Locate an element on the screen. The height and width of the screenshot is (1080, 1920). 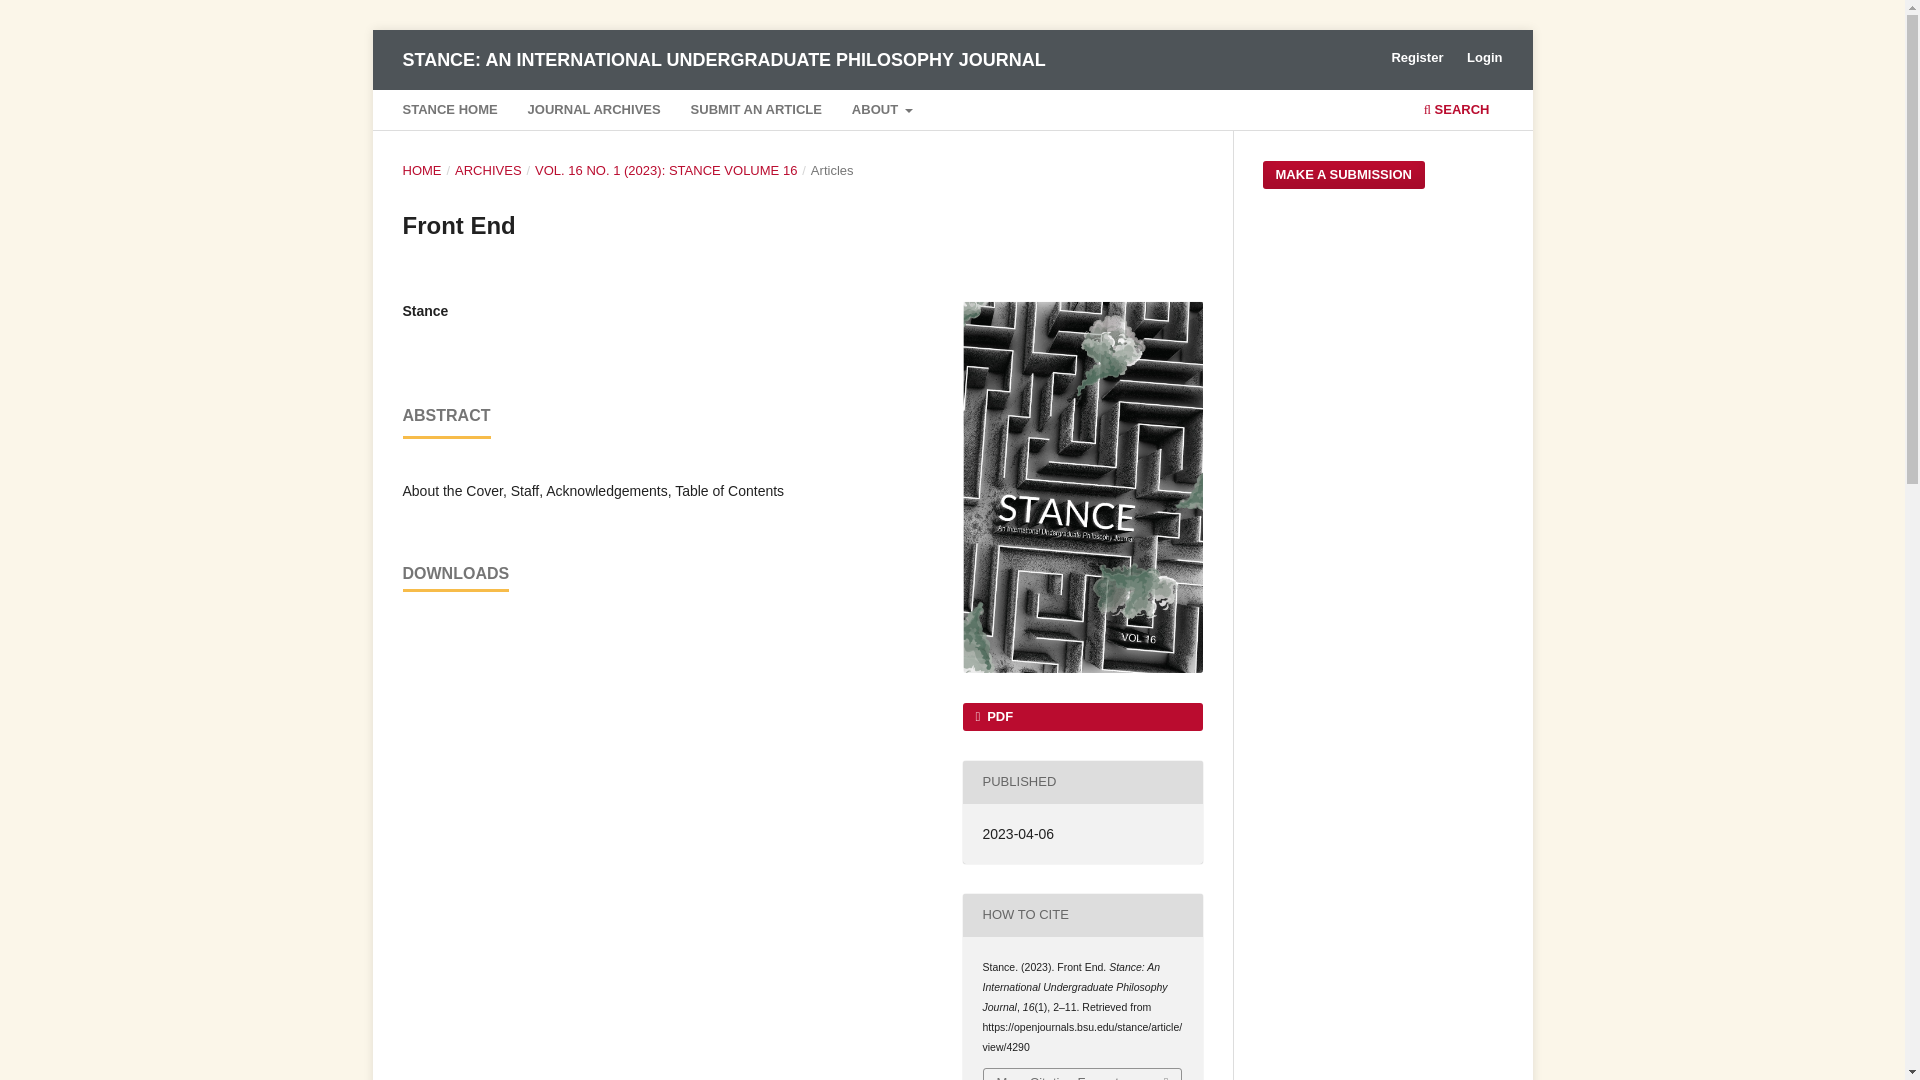
Login is located at coordinates (1484, 58).